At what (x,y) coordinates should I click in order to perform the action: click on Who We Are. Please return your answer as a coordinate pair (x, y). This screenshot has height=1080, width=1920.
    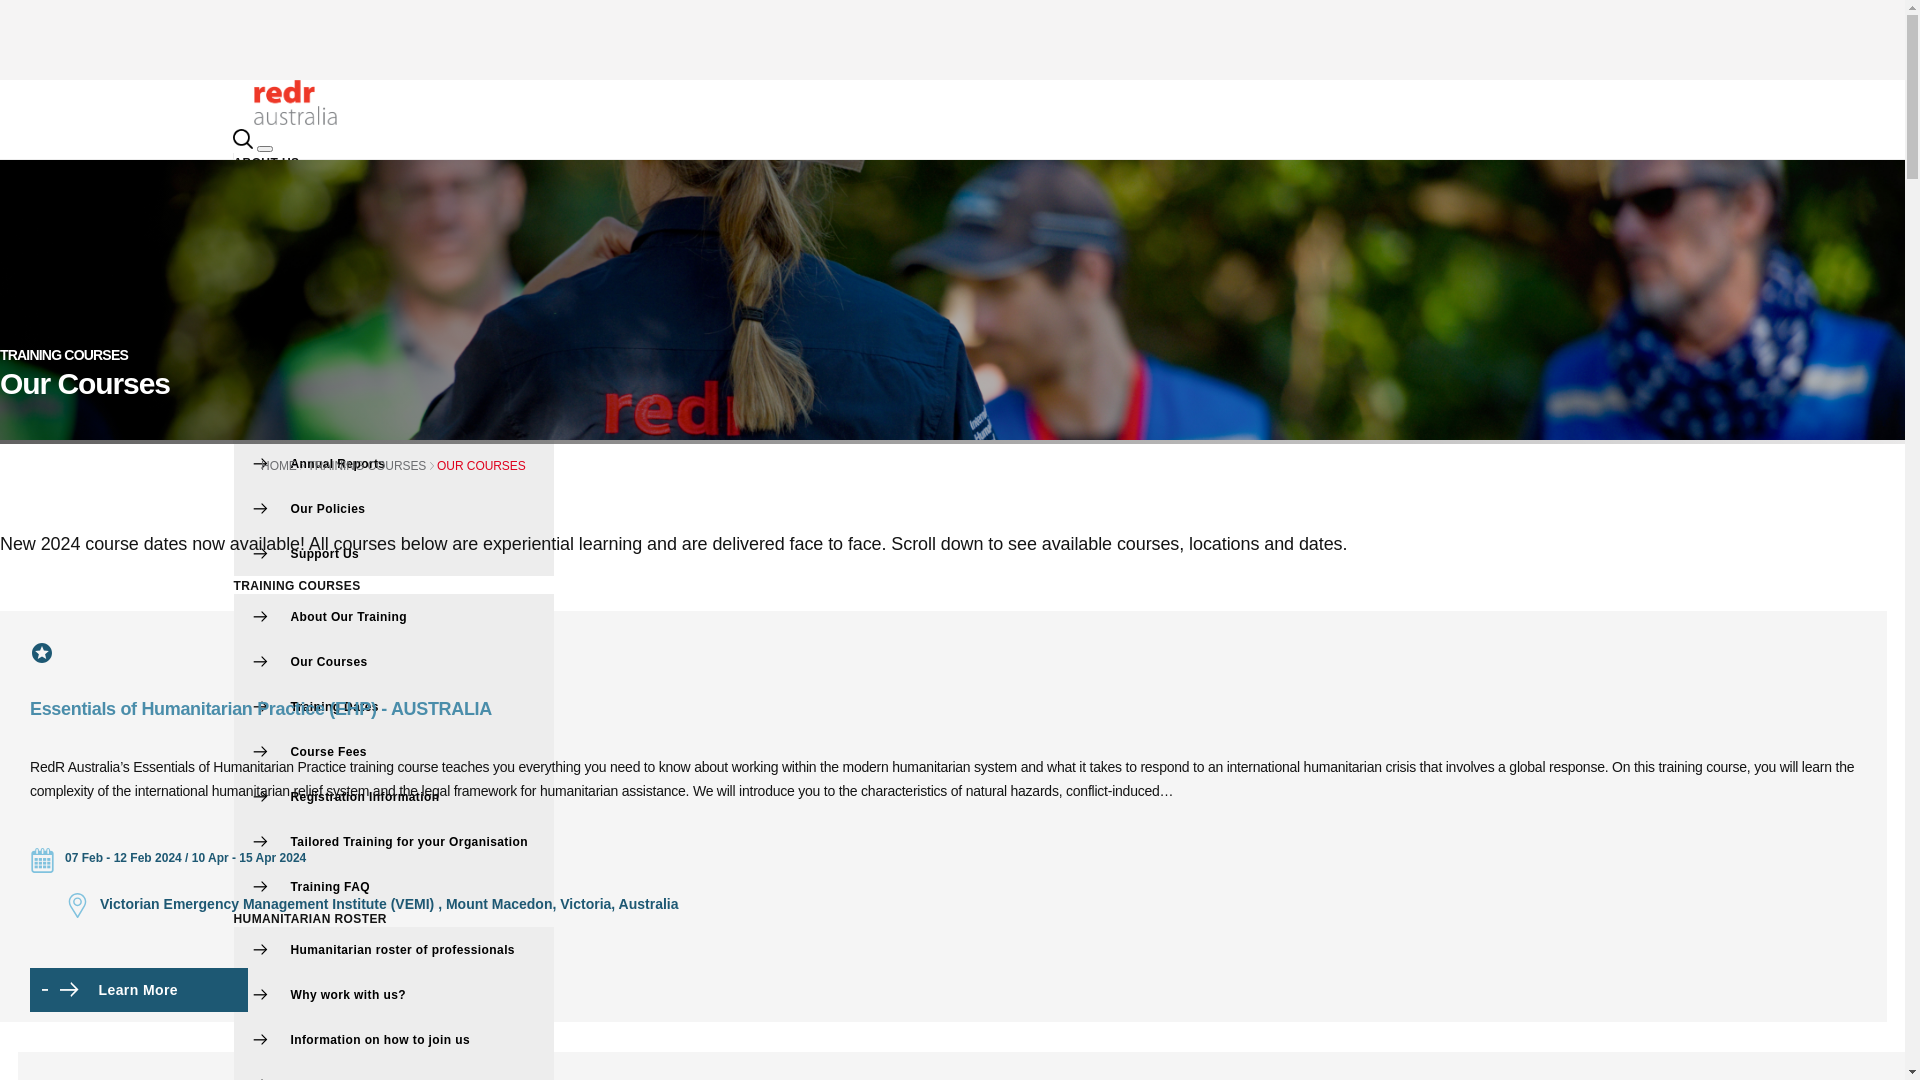
    Looking at the image, I should click on (394, 194).